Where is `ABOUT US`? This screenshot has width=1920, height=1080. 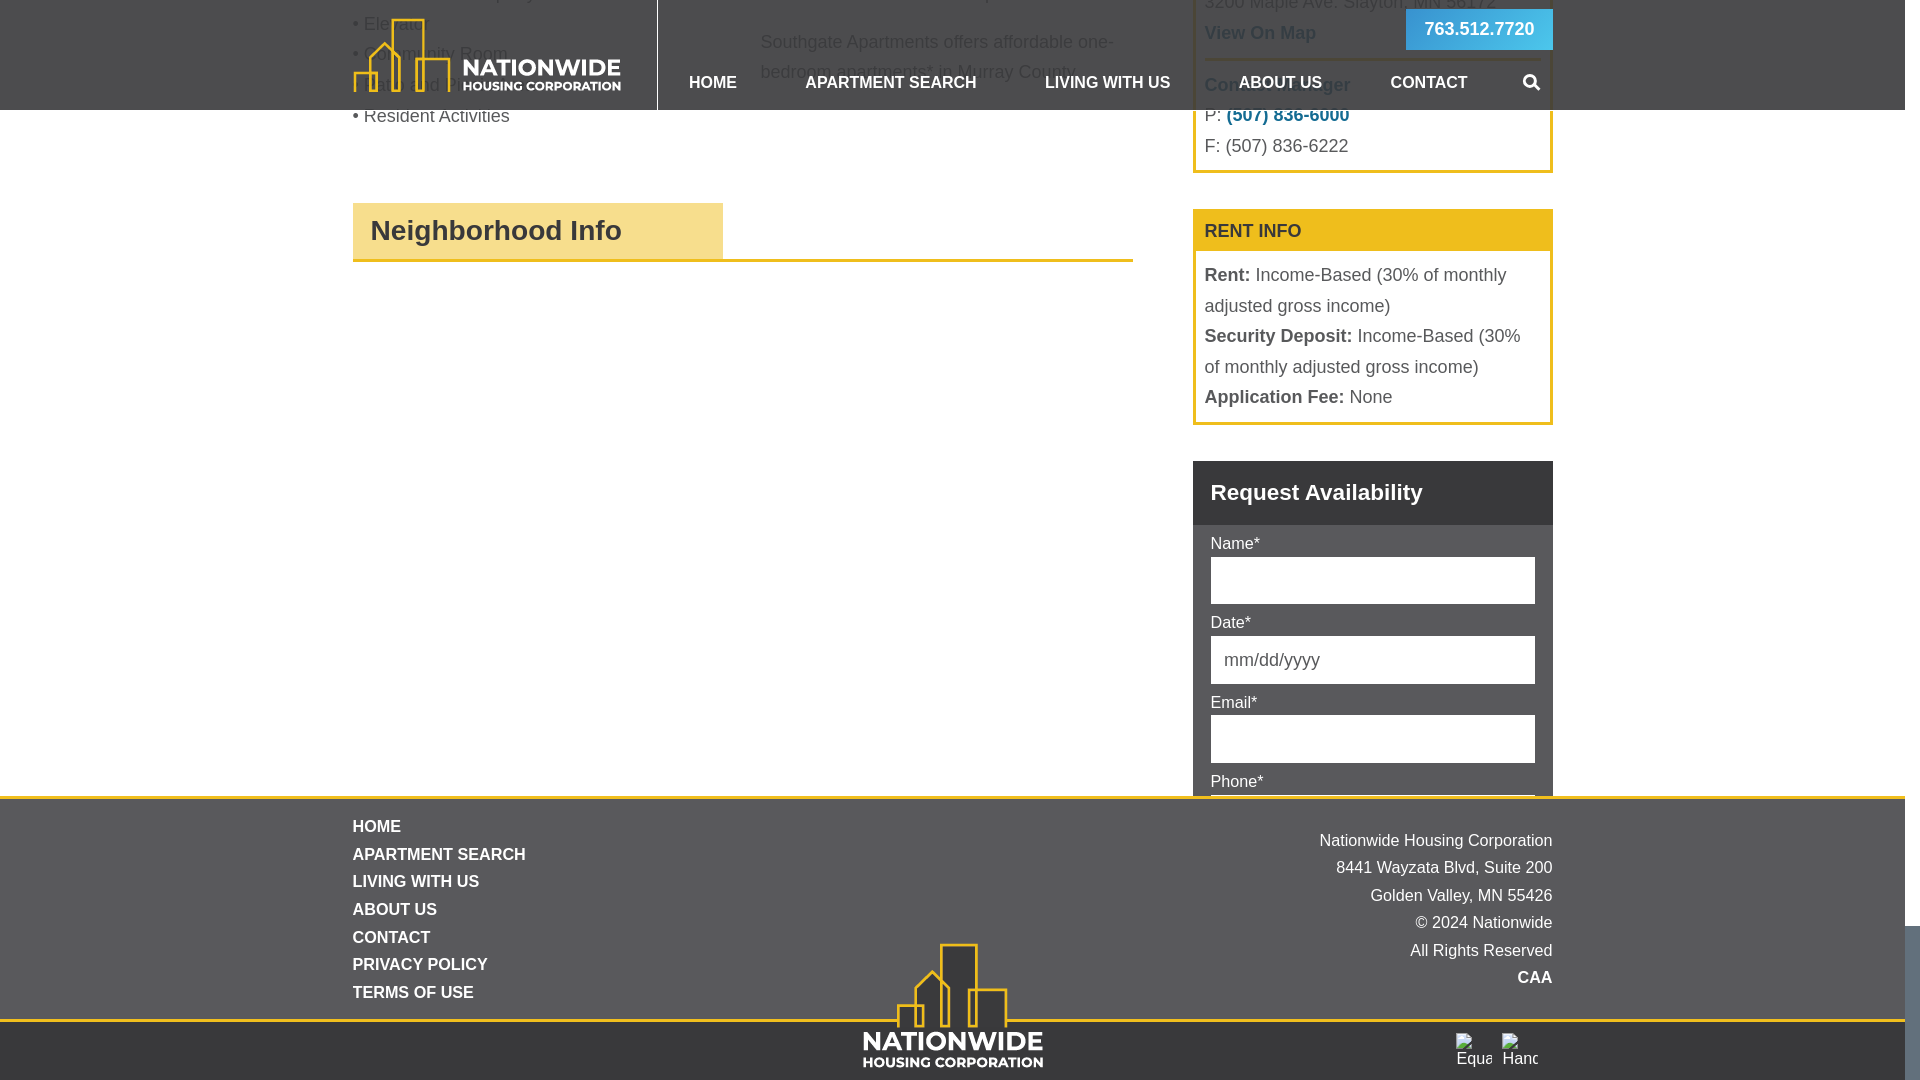 ABOUT US is located at coordinates (644, 909).